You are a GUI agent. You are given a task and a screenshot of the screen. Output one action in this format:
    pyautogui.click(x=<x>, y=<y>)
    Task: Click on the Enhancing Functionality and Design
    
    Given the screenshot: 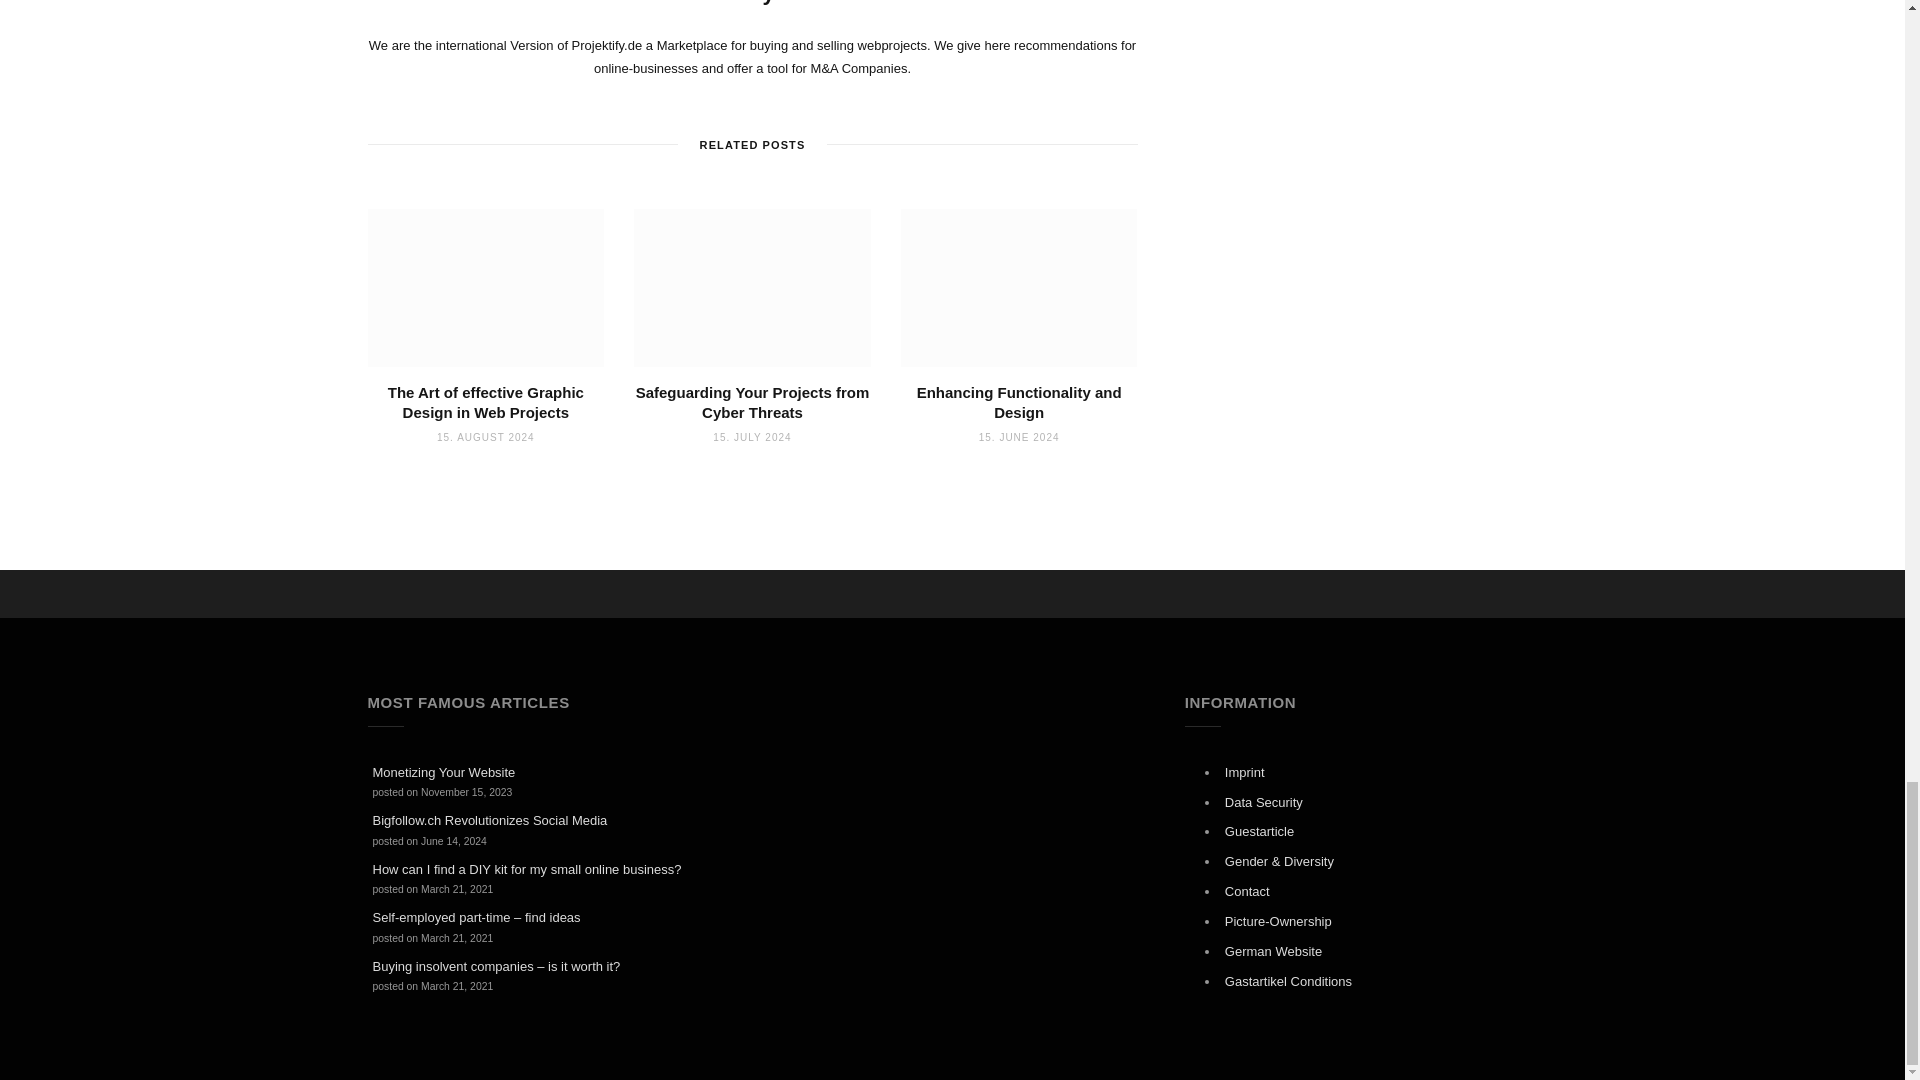 What is the action you would take?
    pyautogui.click(x=1019, y=288)
    